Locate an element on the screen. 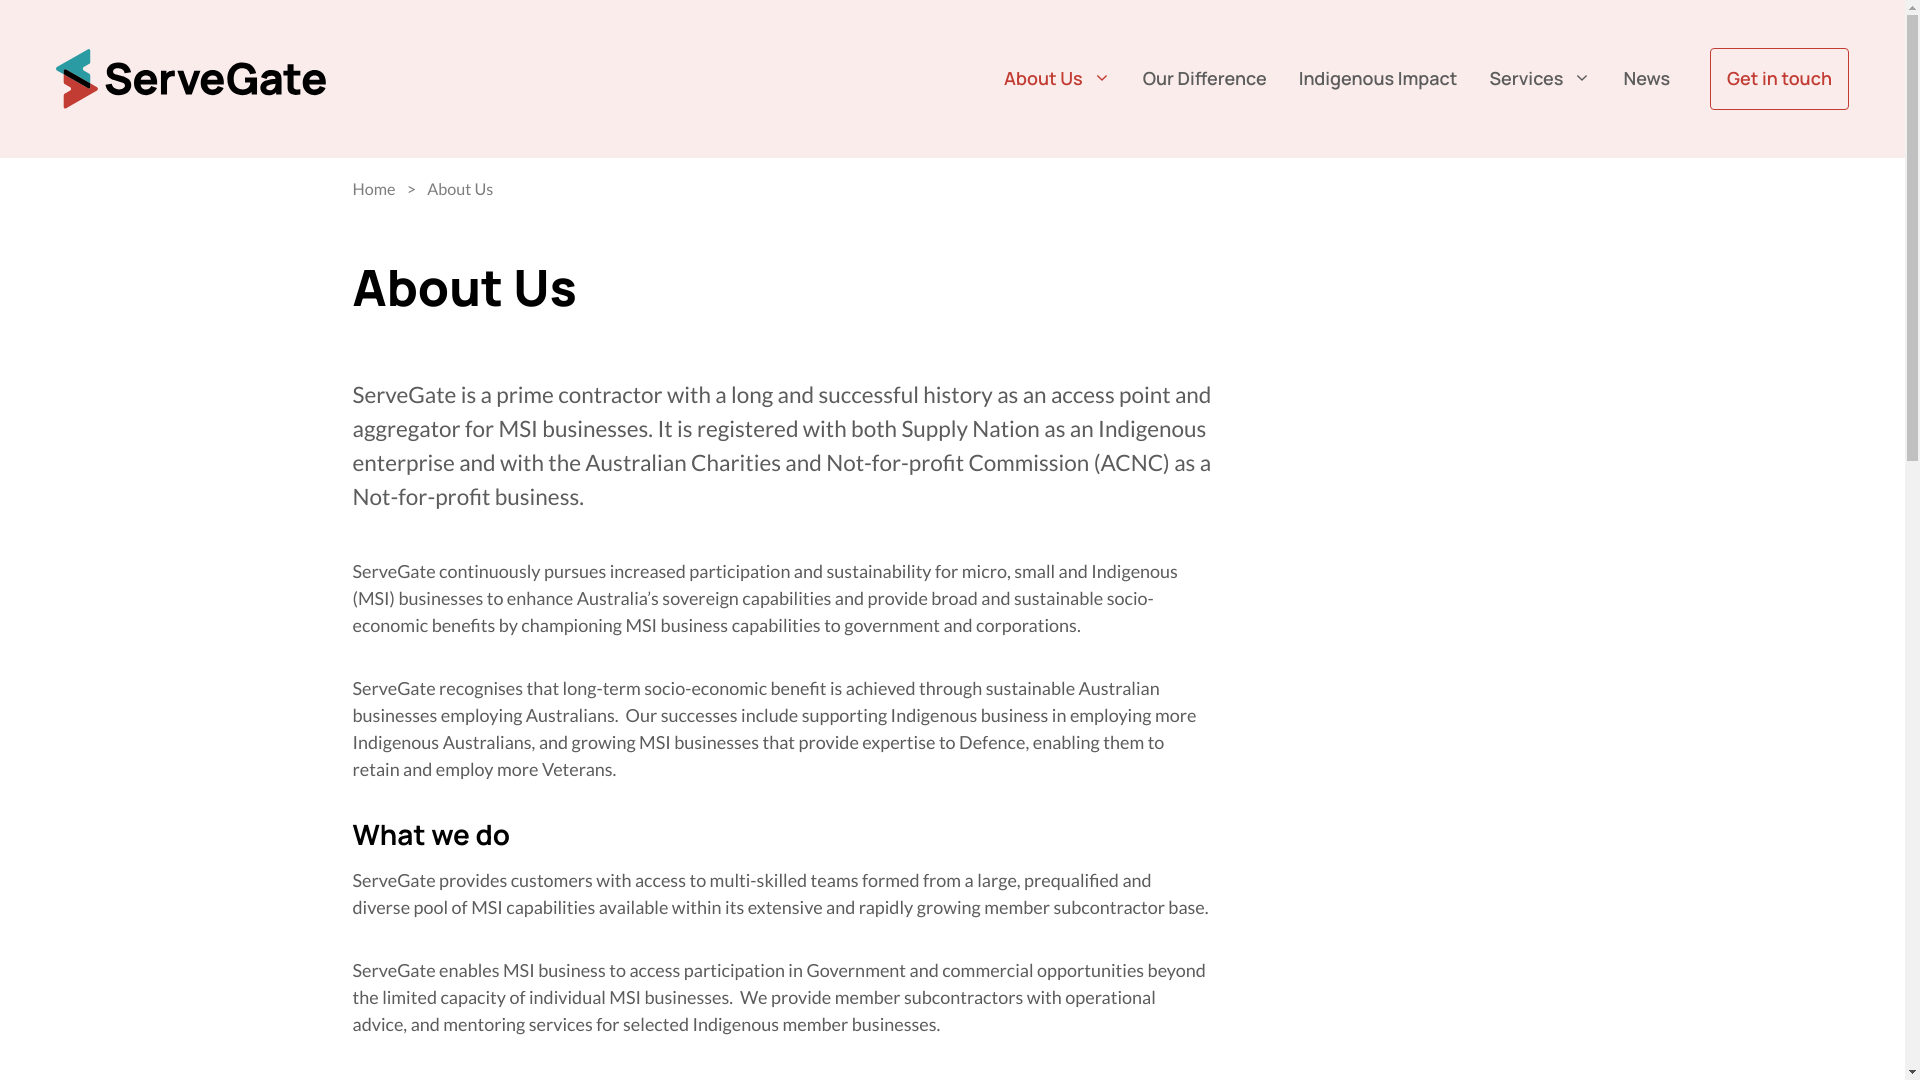 This screenshot has width=1920, height=1080. ServeGate is located at coordinates (191, 79).